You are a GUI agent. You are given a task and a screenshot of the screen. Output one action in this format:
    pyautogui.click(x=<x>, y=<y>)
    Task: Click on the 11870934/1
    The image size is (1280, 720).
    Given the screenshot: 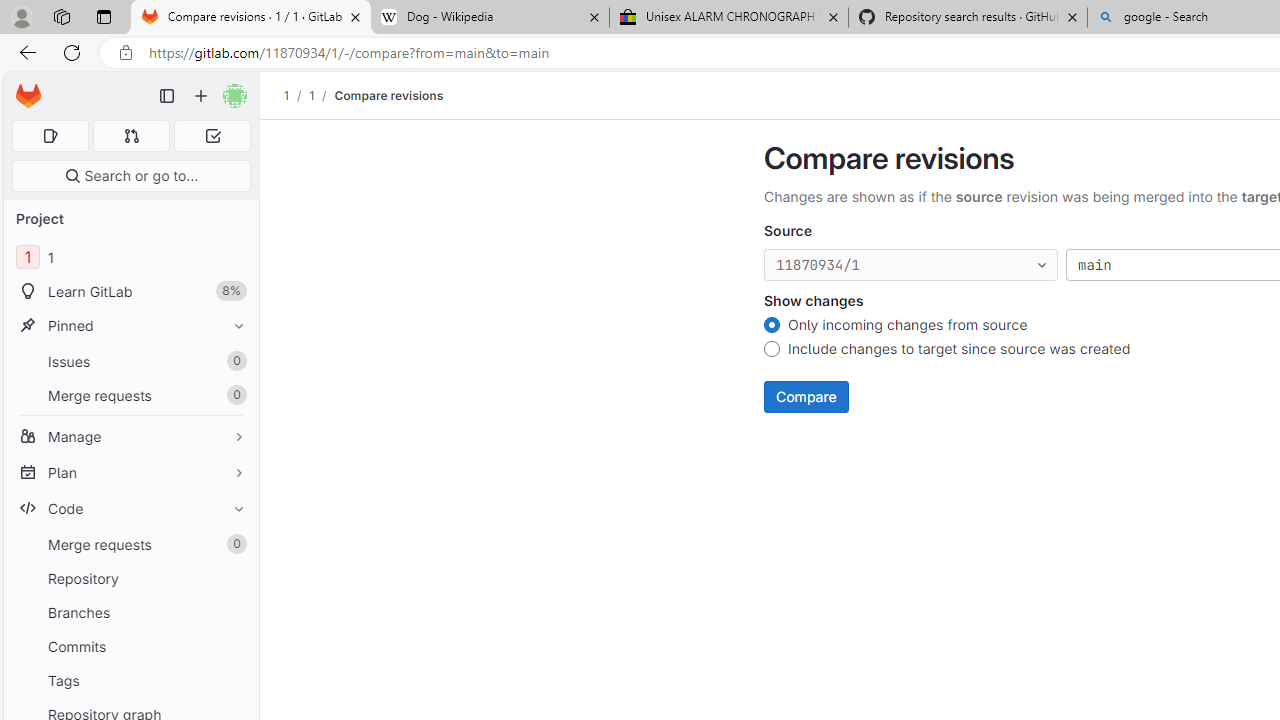 What is the action you would take?
    pyautogui.click(x=911, y=266)
    